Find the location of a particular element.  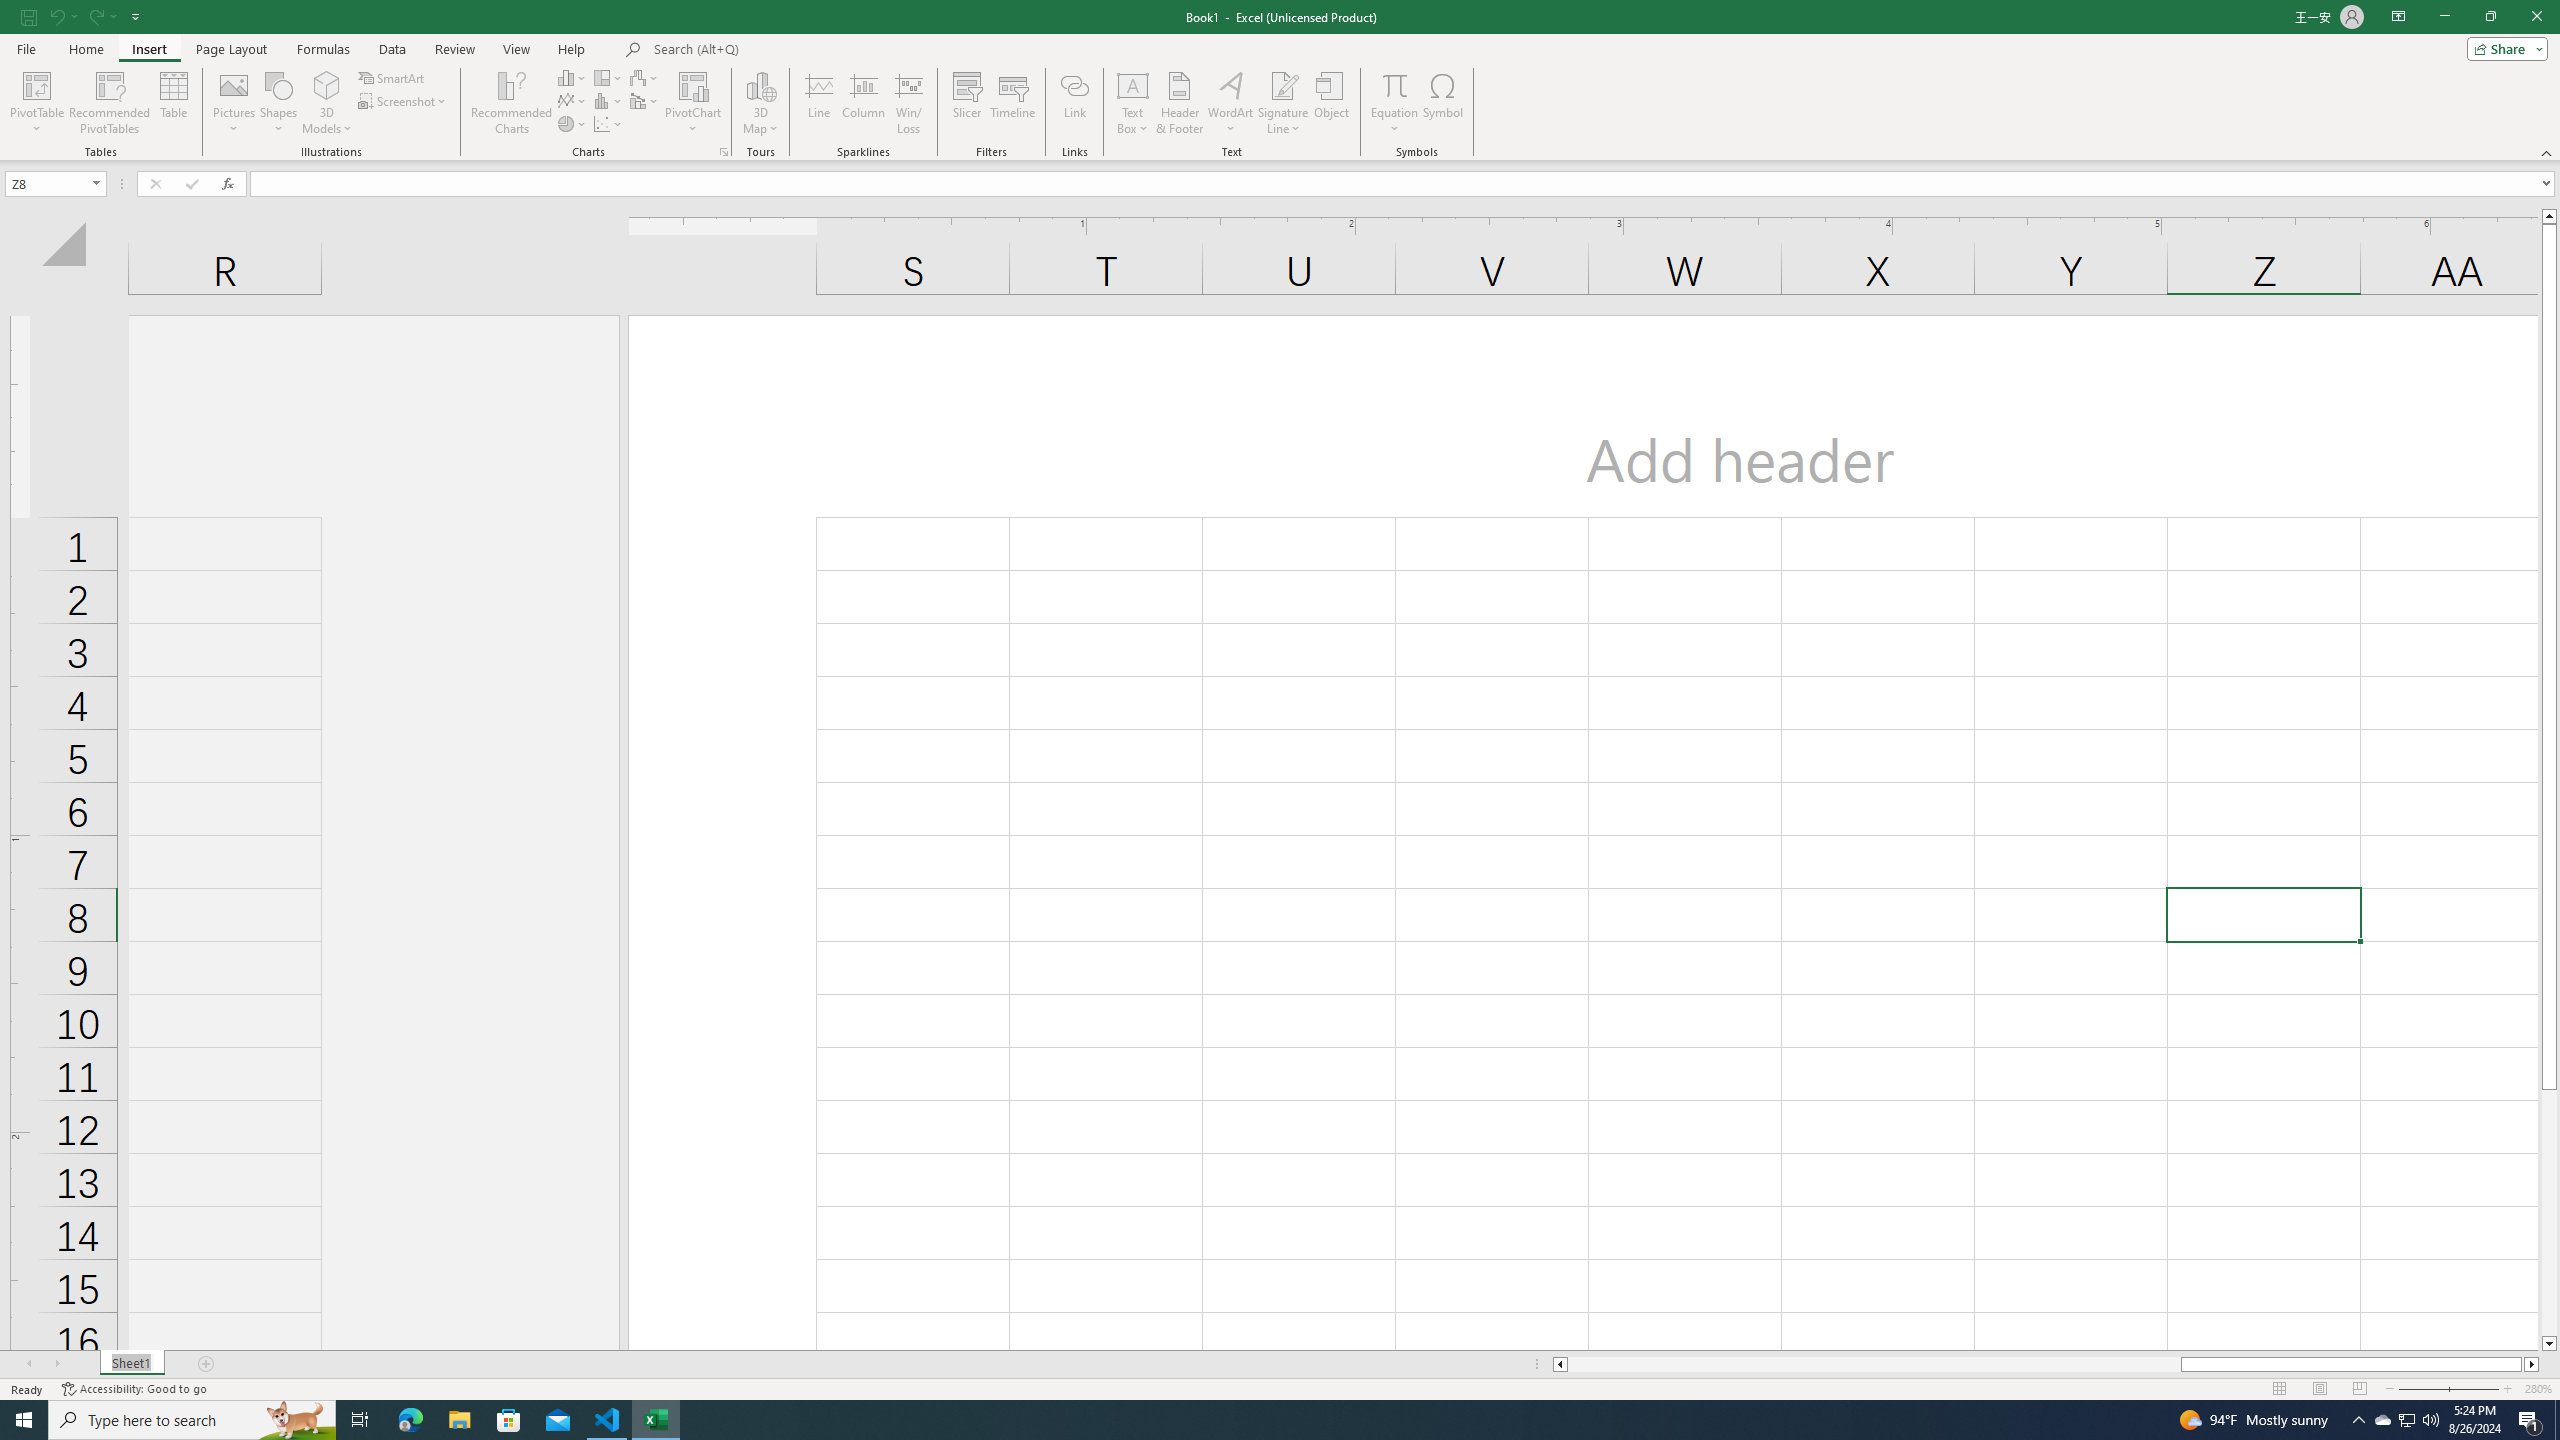

SmartArt... is located at coordinates (392, 78).